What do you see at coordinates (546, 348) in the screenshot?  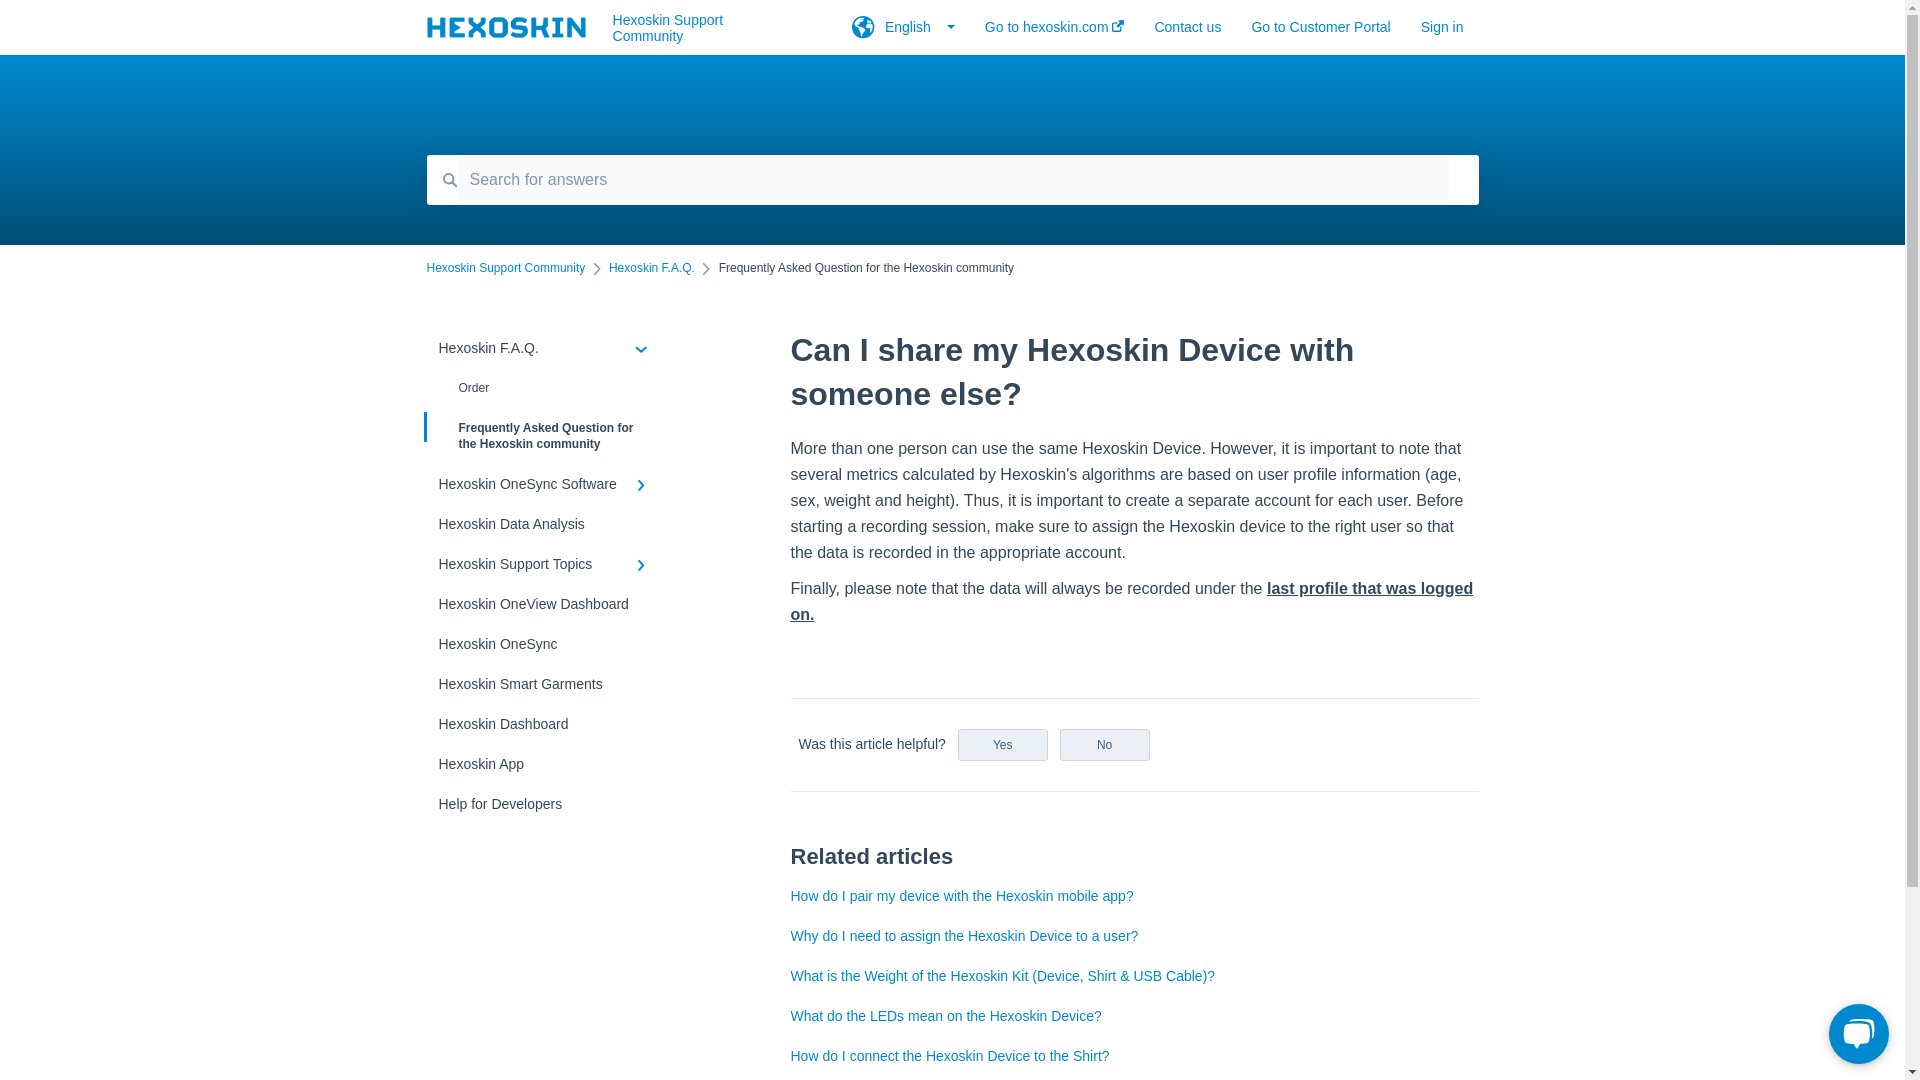 I see `Hexoskin F.A.Q.` at bounding box center [546, 348].